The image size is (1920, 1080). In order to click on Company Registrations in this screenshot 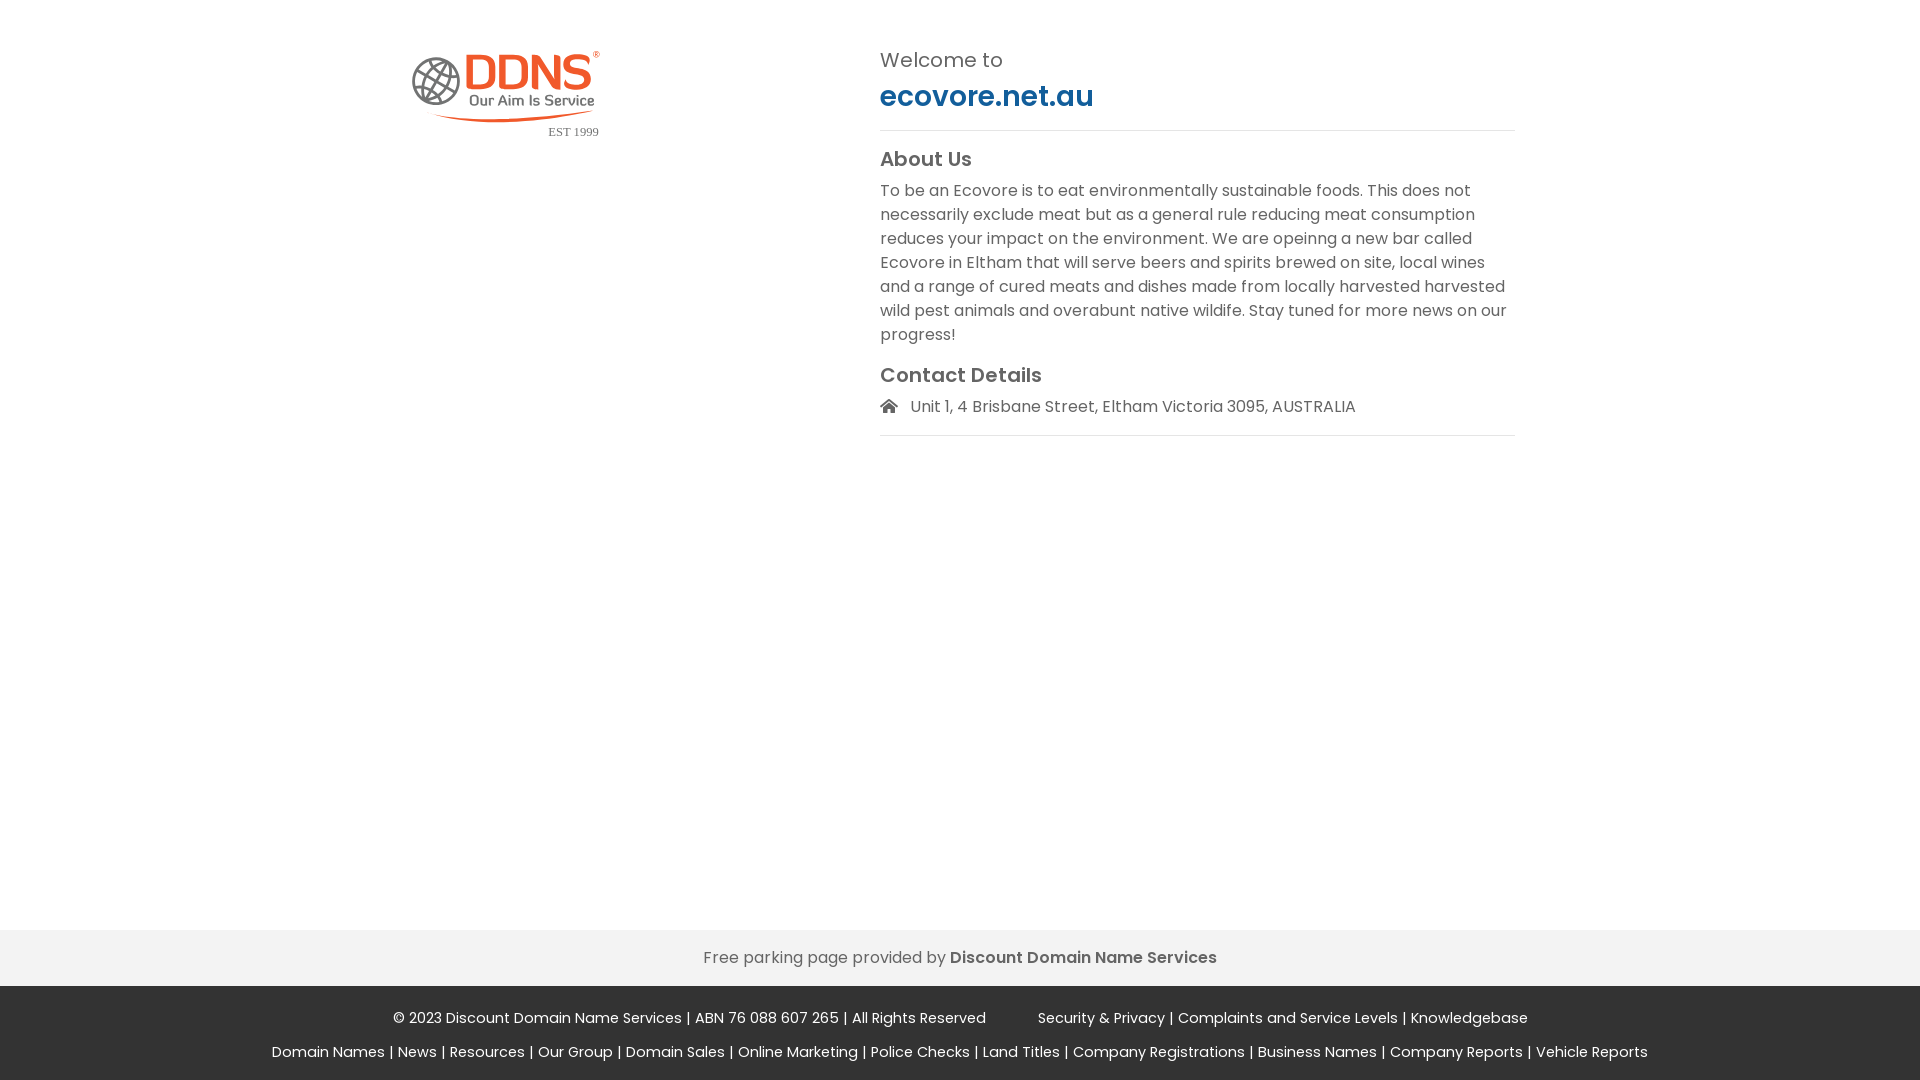, I will do `click(1159, 1052)`.